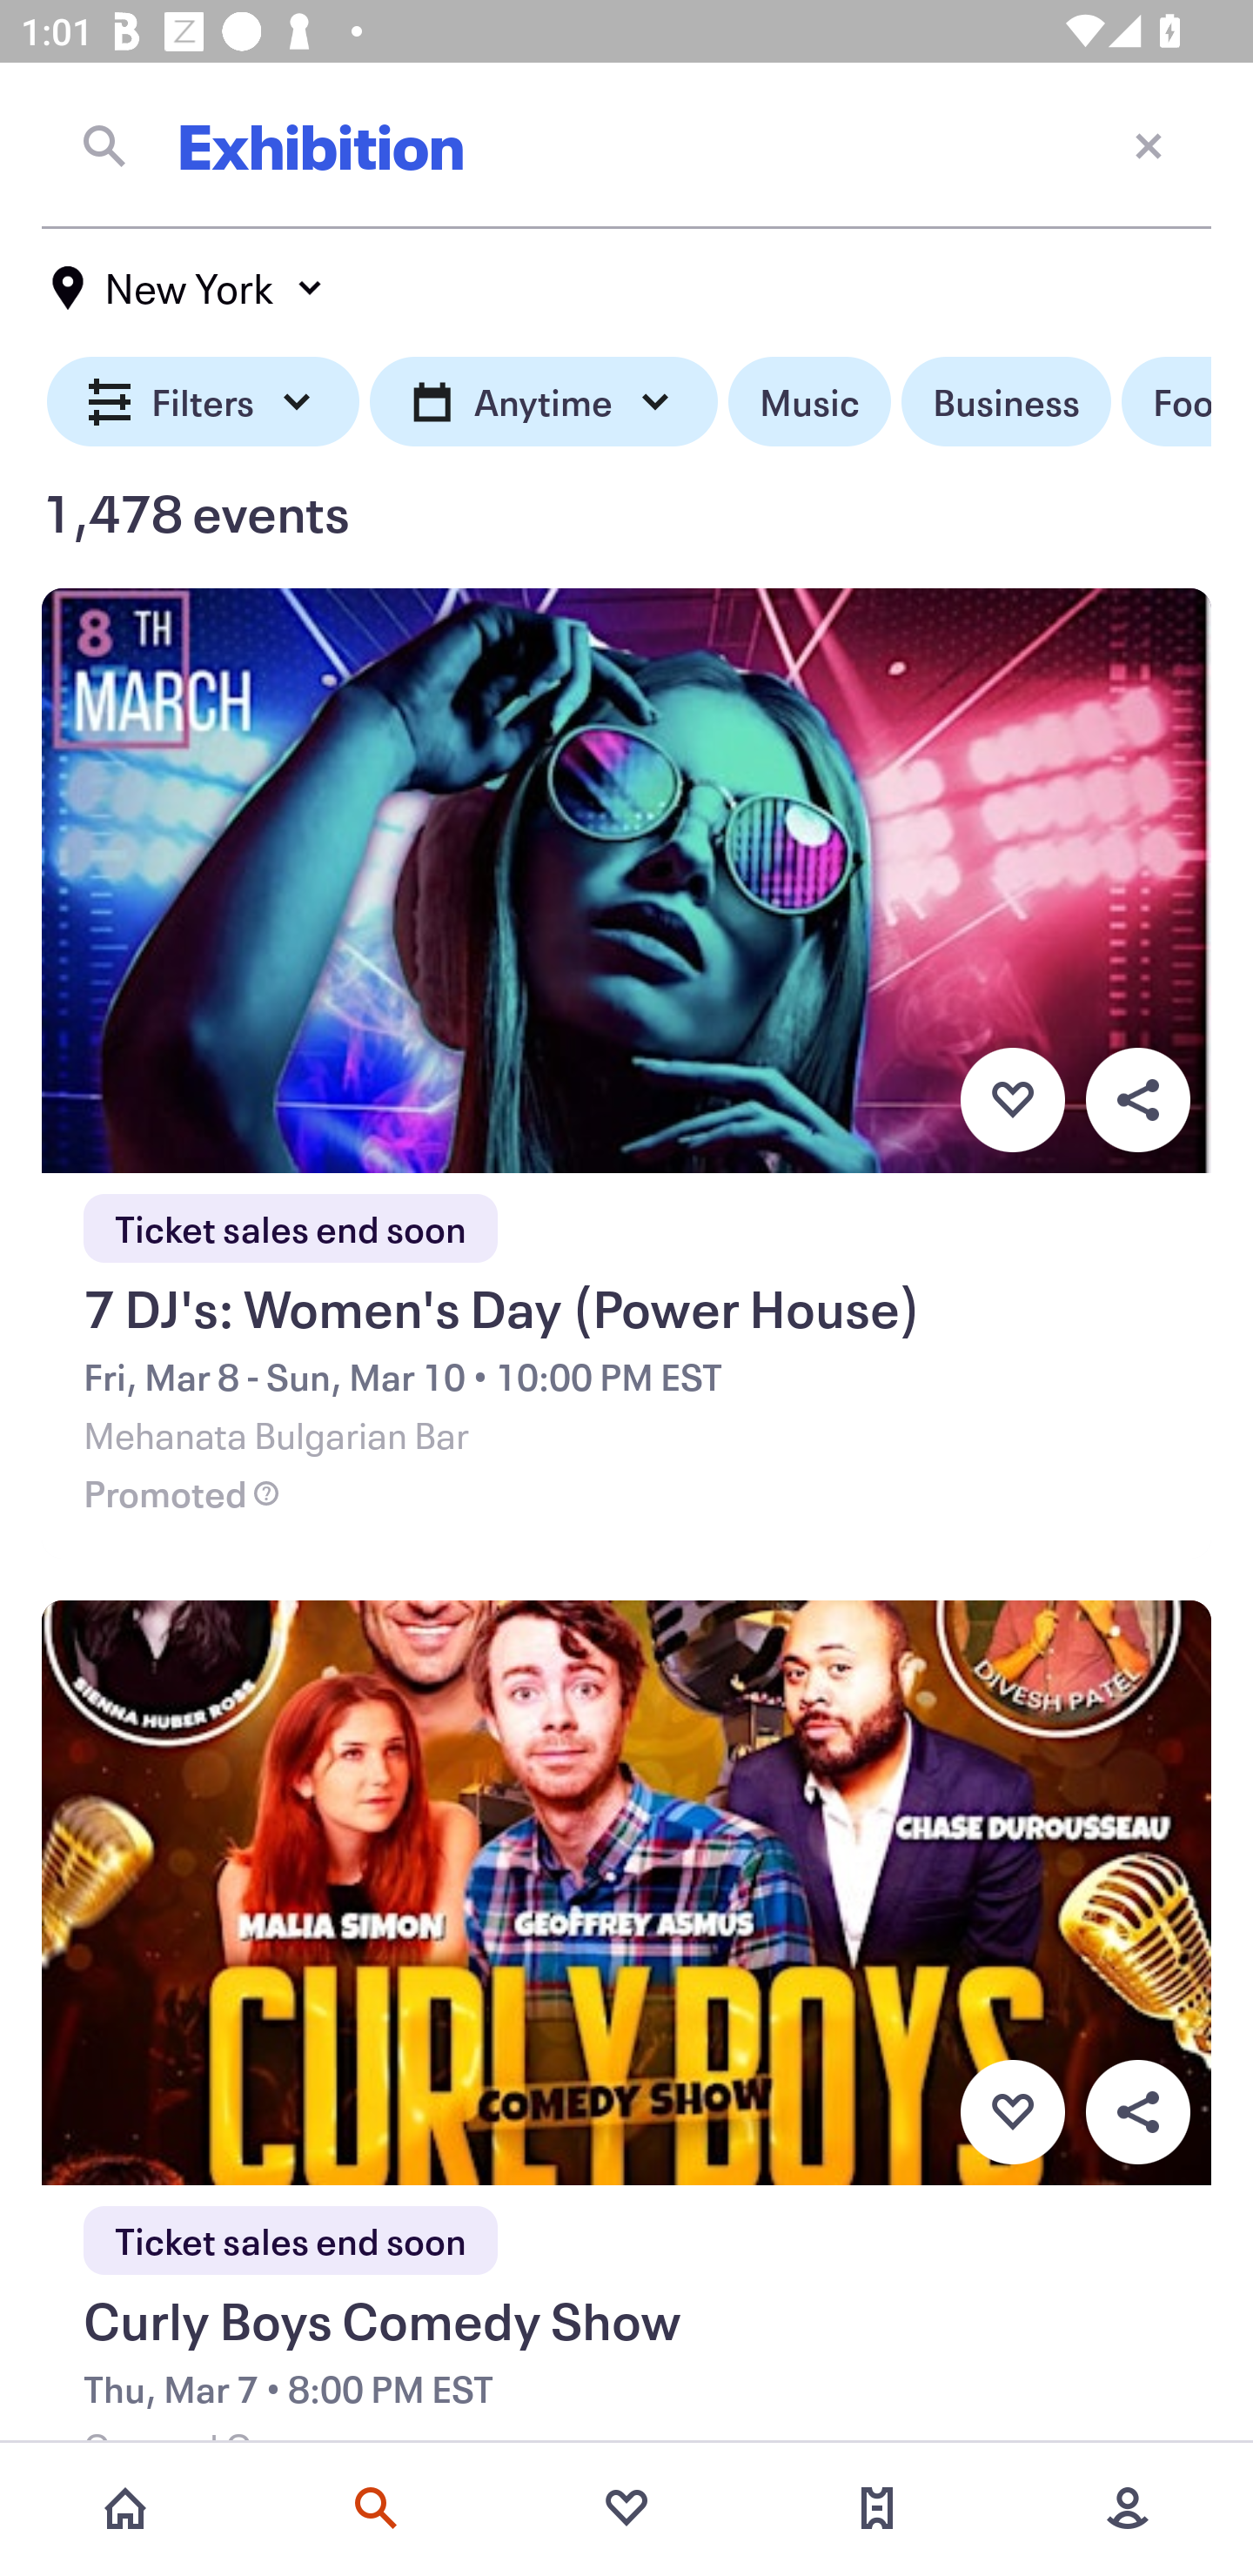 This screenshot has width=1253, height=2576. What do you see at coordinates (1012, 1099) in the screenshot?
I see `Favorite button` at bounding box center [1012, 1099].